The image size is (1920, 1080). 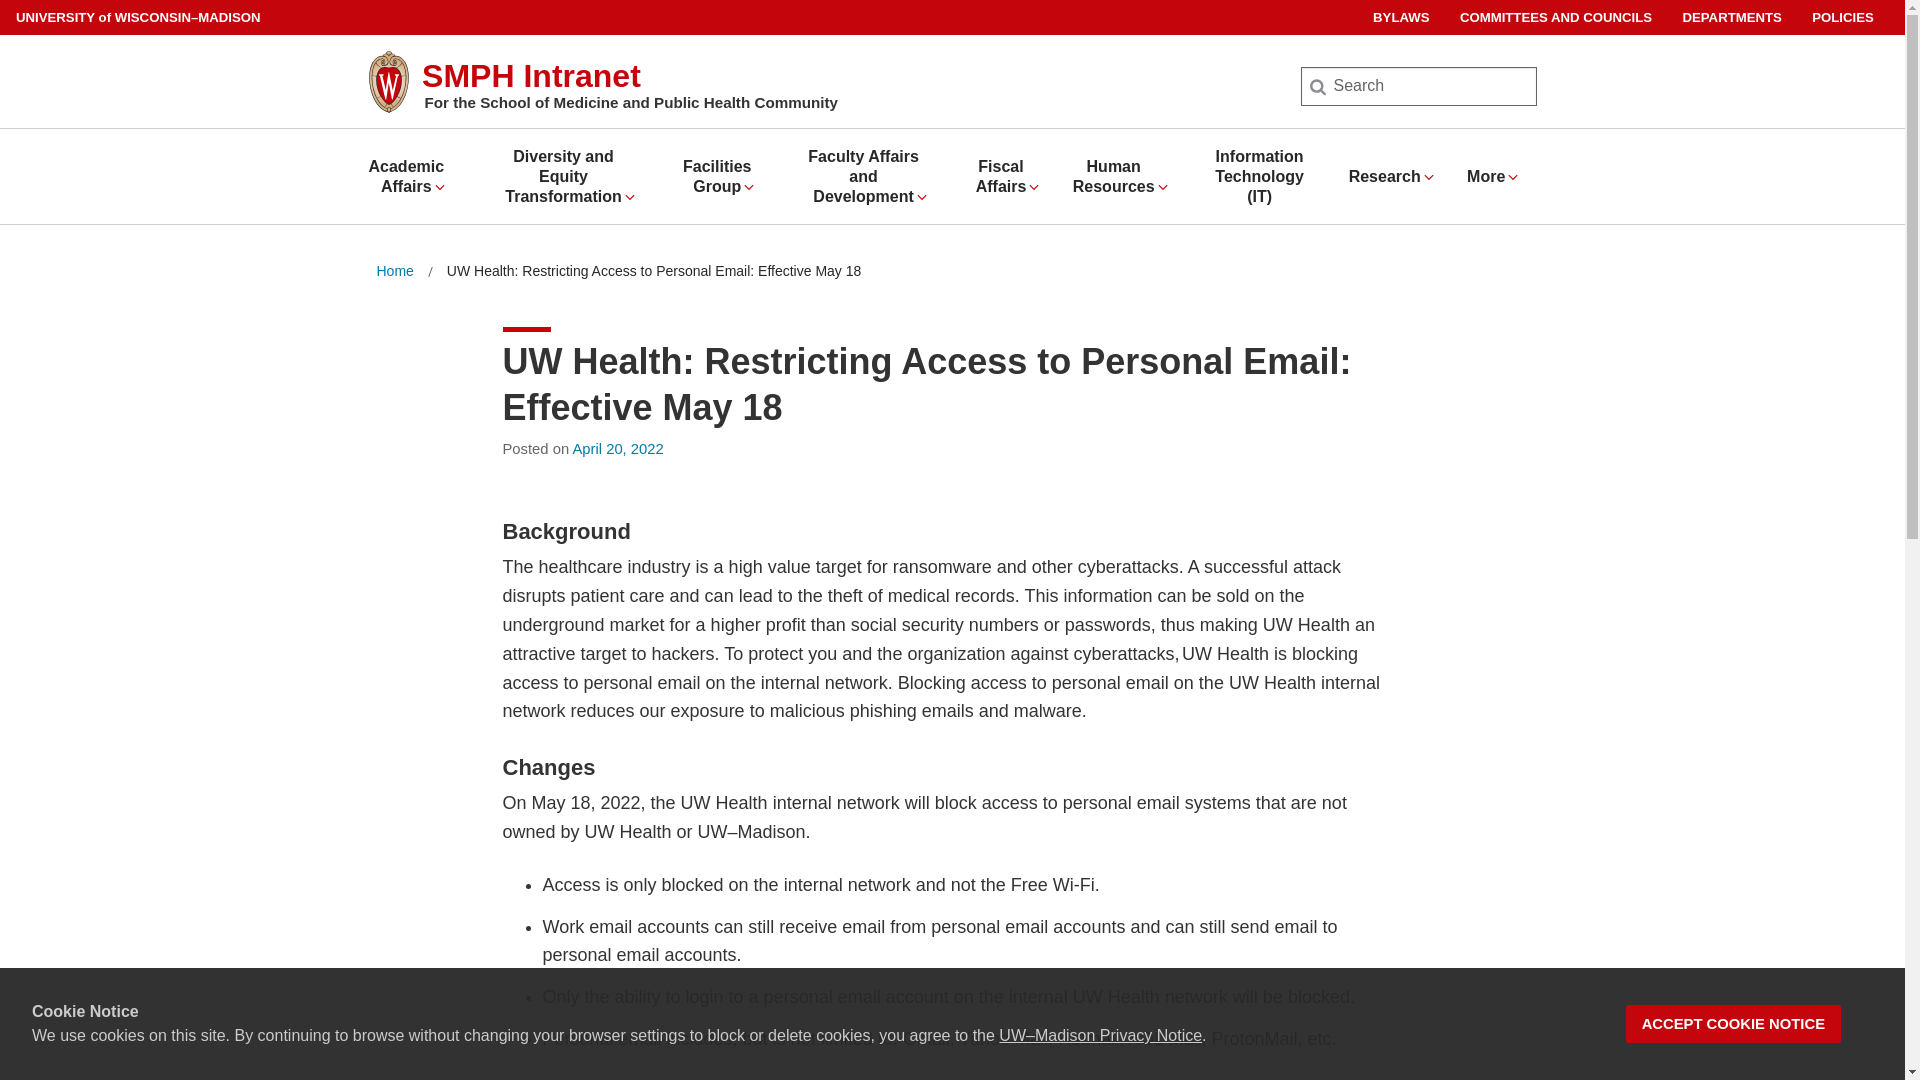 What do you see at coordinates (532, 76) in the screenshot?
I see `SMPH Intranet` at bounding box center [532, 76].